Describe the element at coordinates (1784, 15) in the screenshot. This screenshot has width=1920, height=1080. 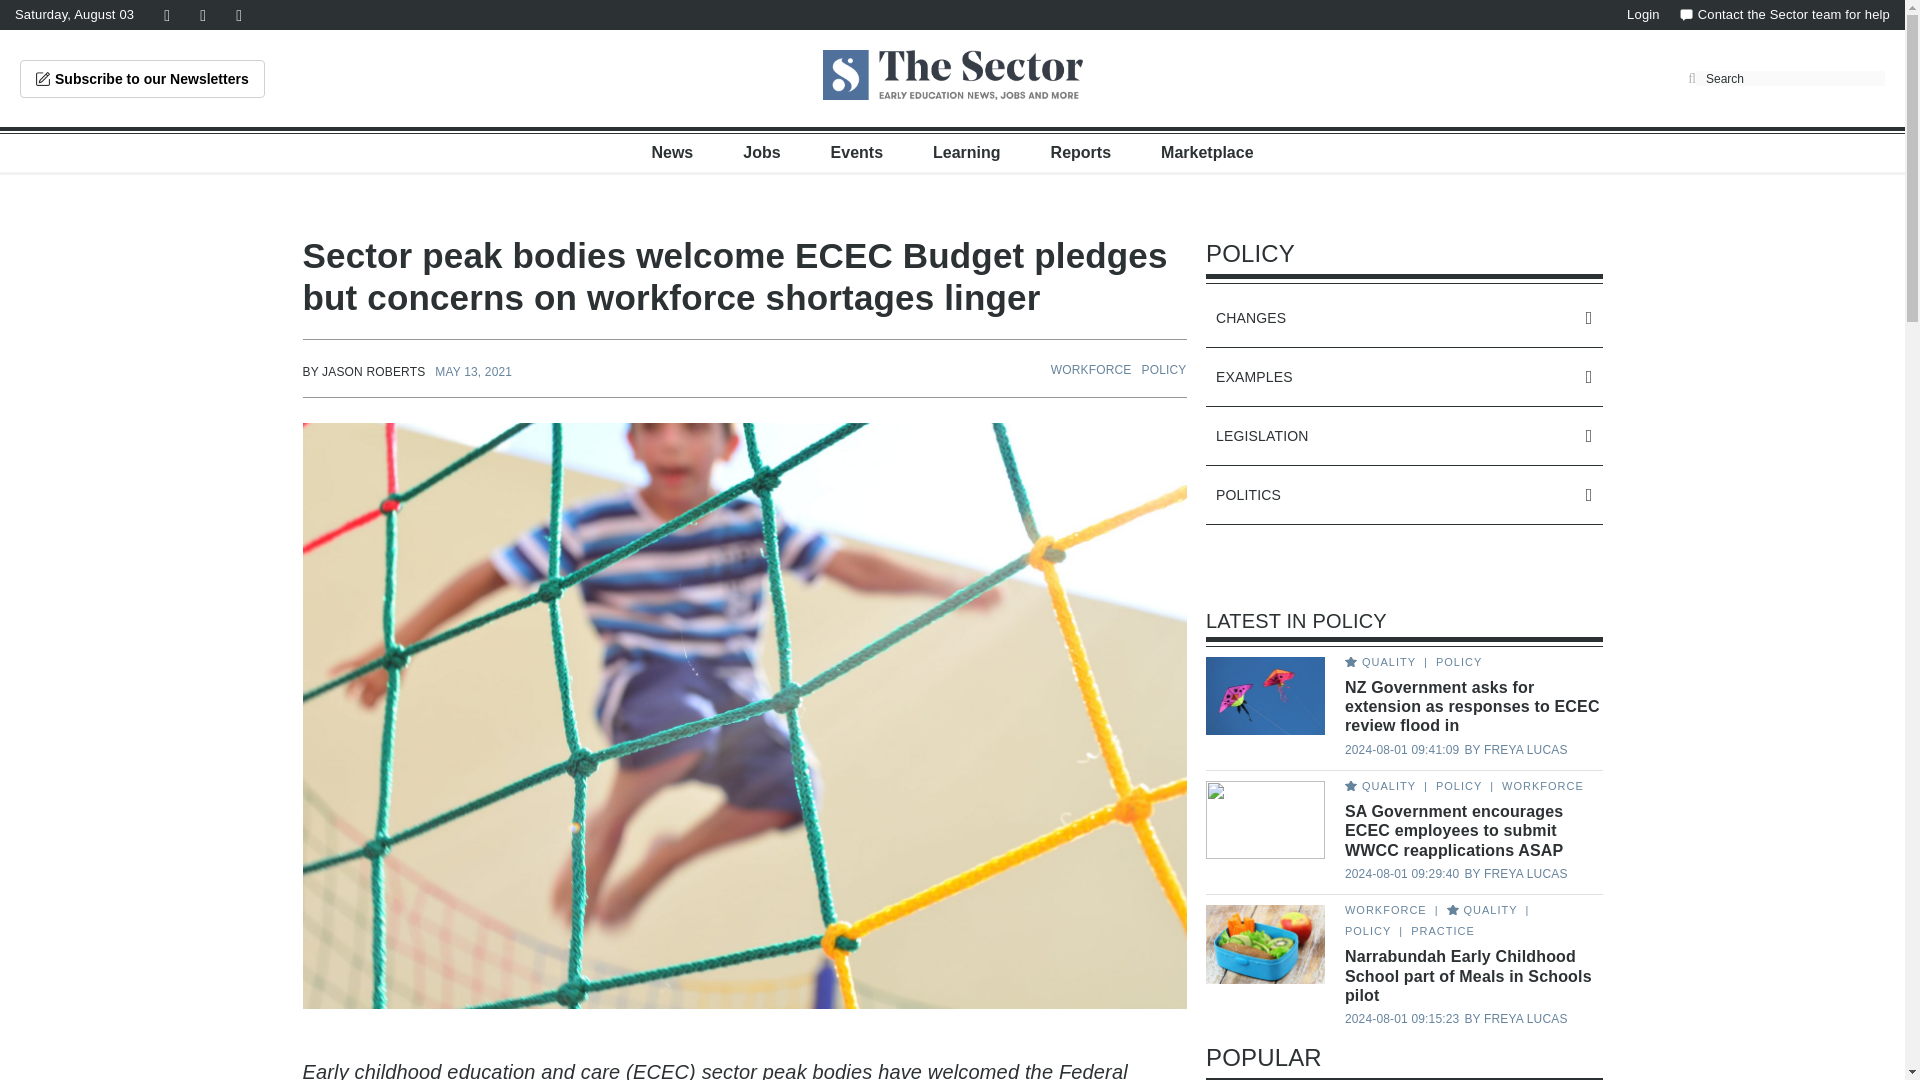
I see `Contact the Sector team for help` at that location.